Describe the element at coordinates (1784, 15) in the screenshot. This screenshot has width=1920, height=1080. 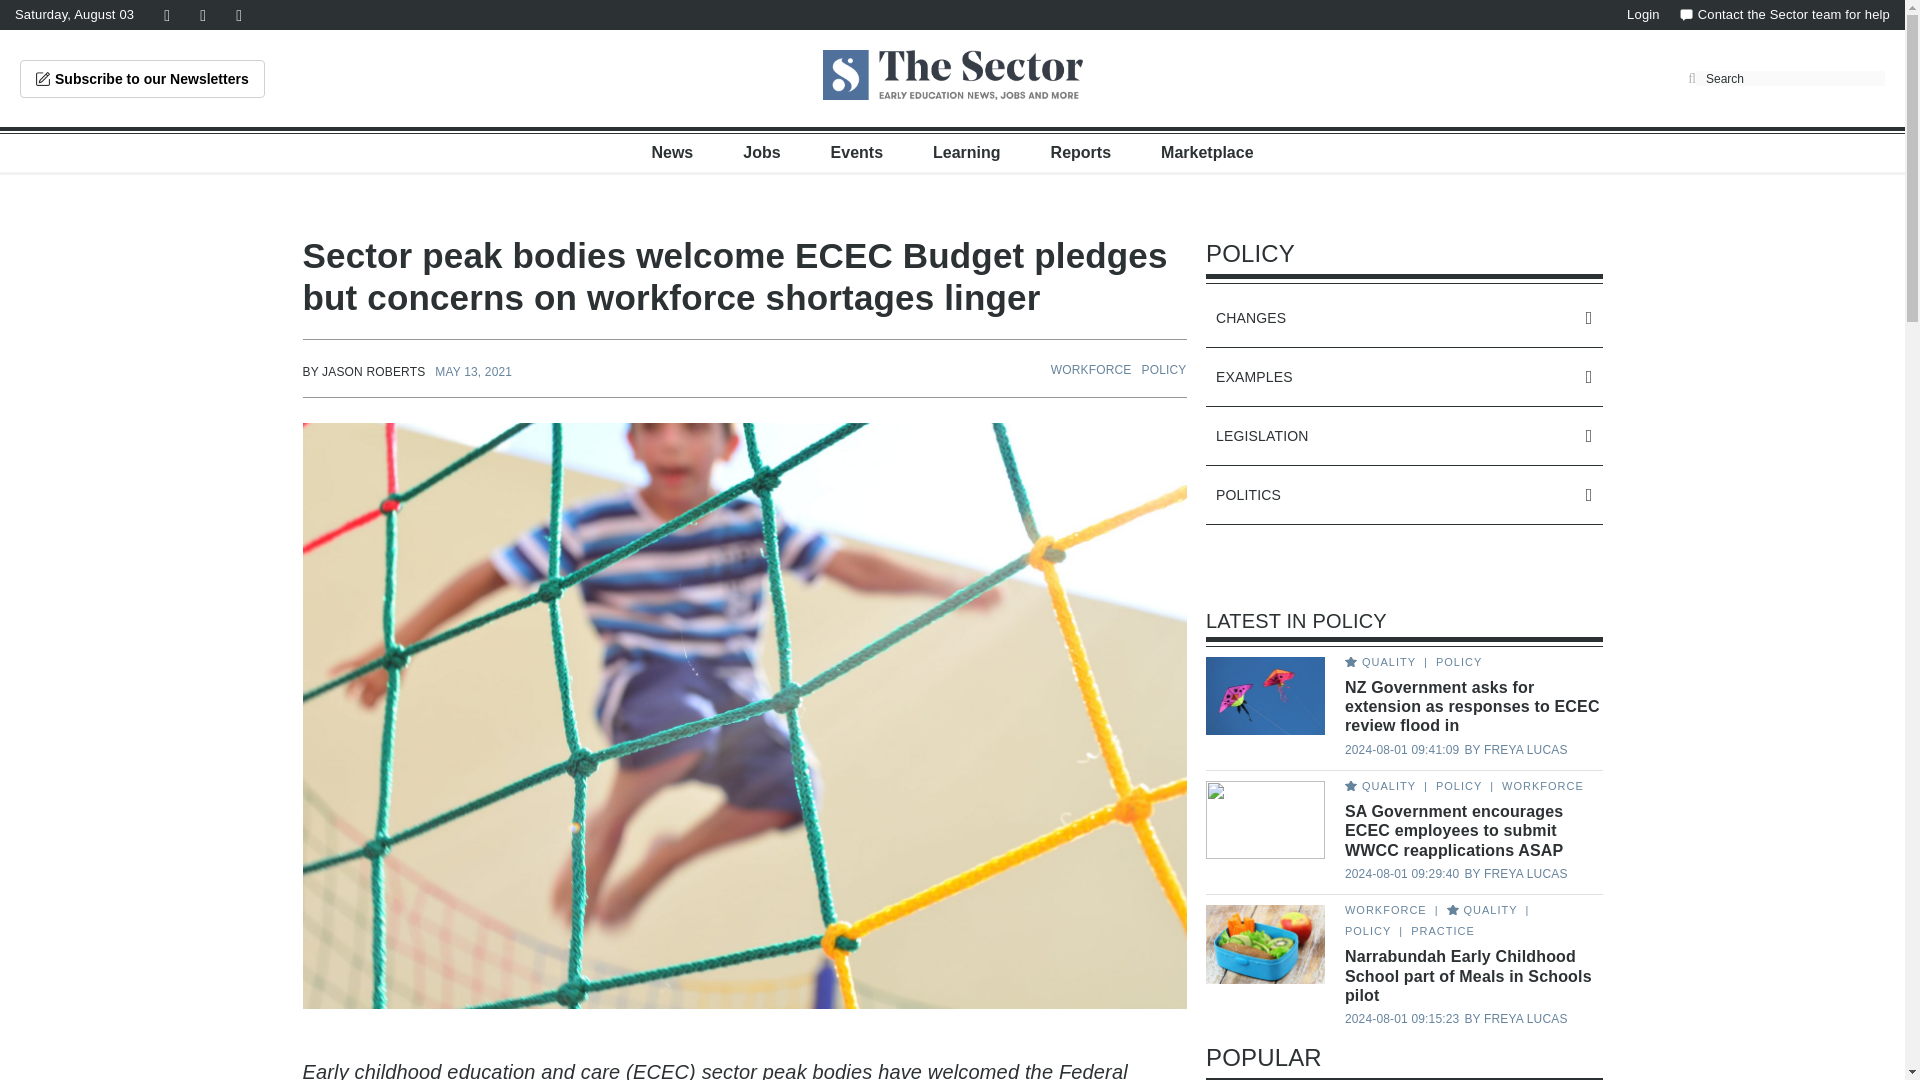
I see `Contact the Sector team for help` at that location.